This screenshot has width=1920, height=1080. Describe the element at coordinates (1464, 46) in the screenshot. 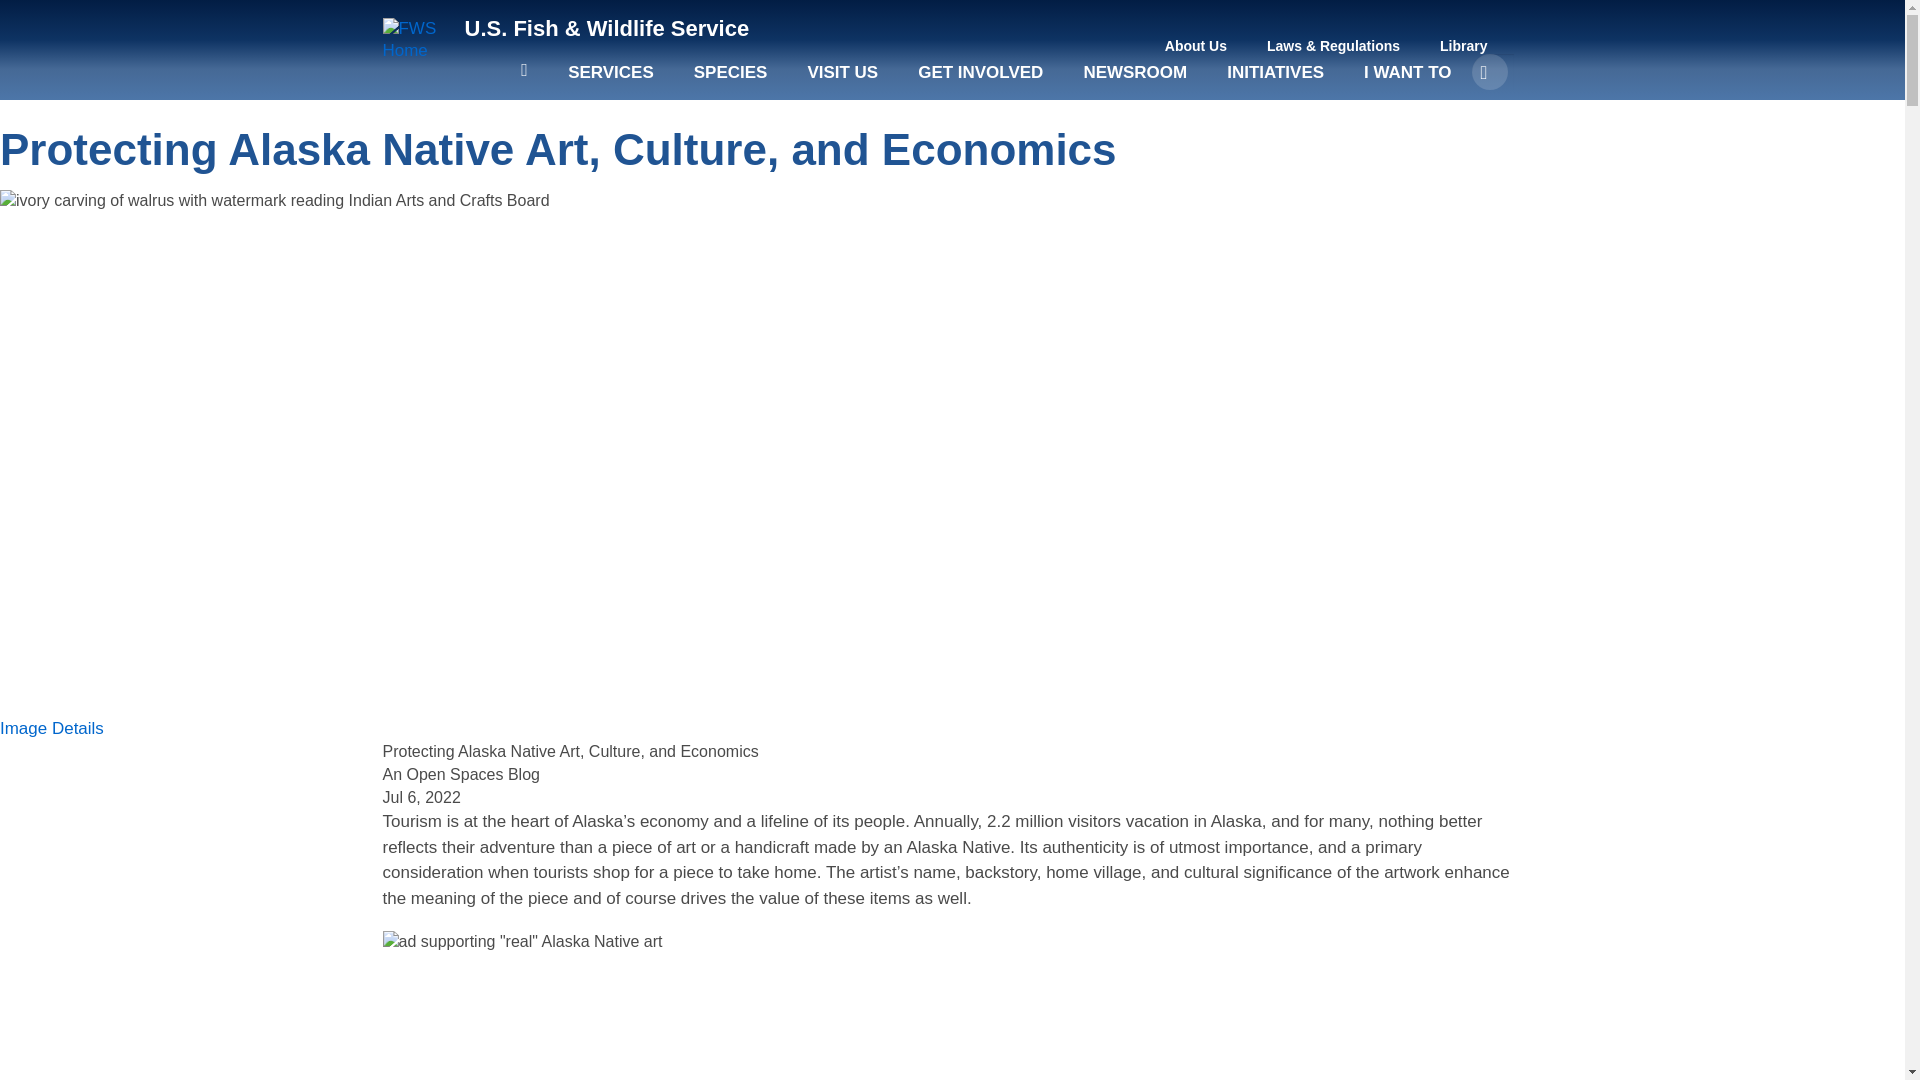

I see `Library` at that location.